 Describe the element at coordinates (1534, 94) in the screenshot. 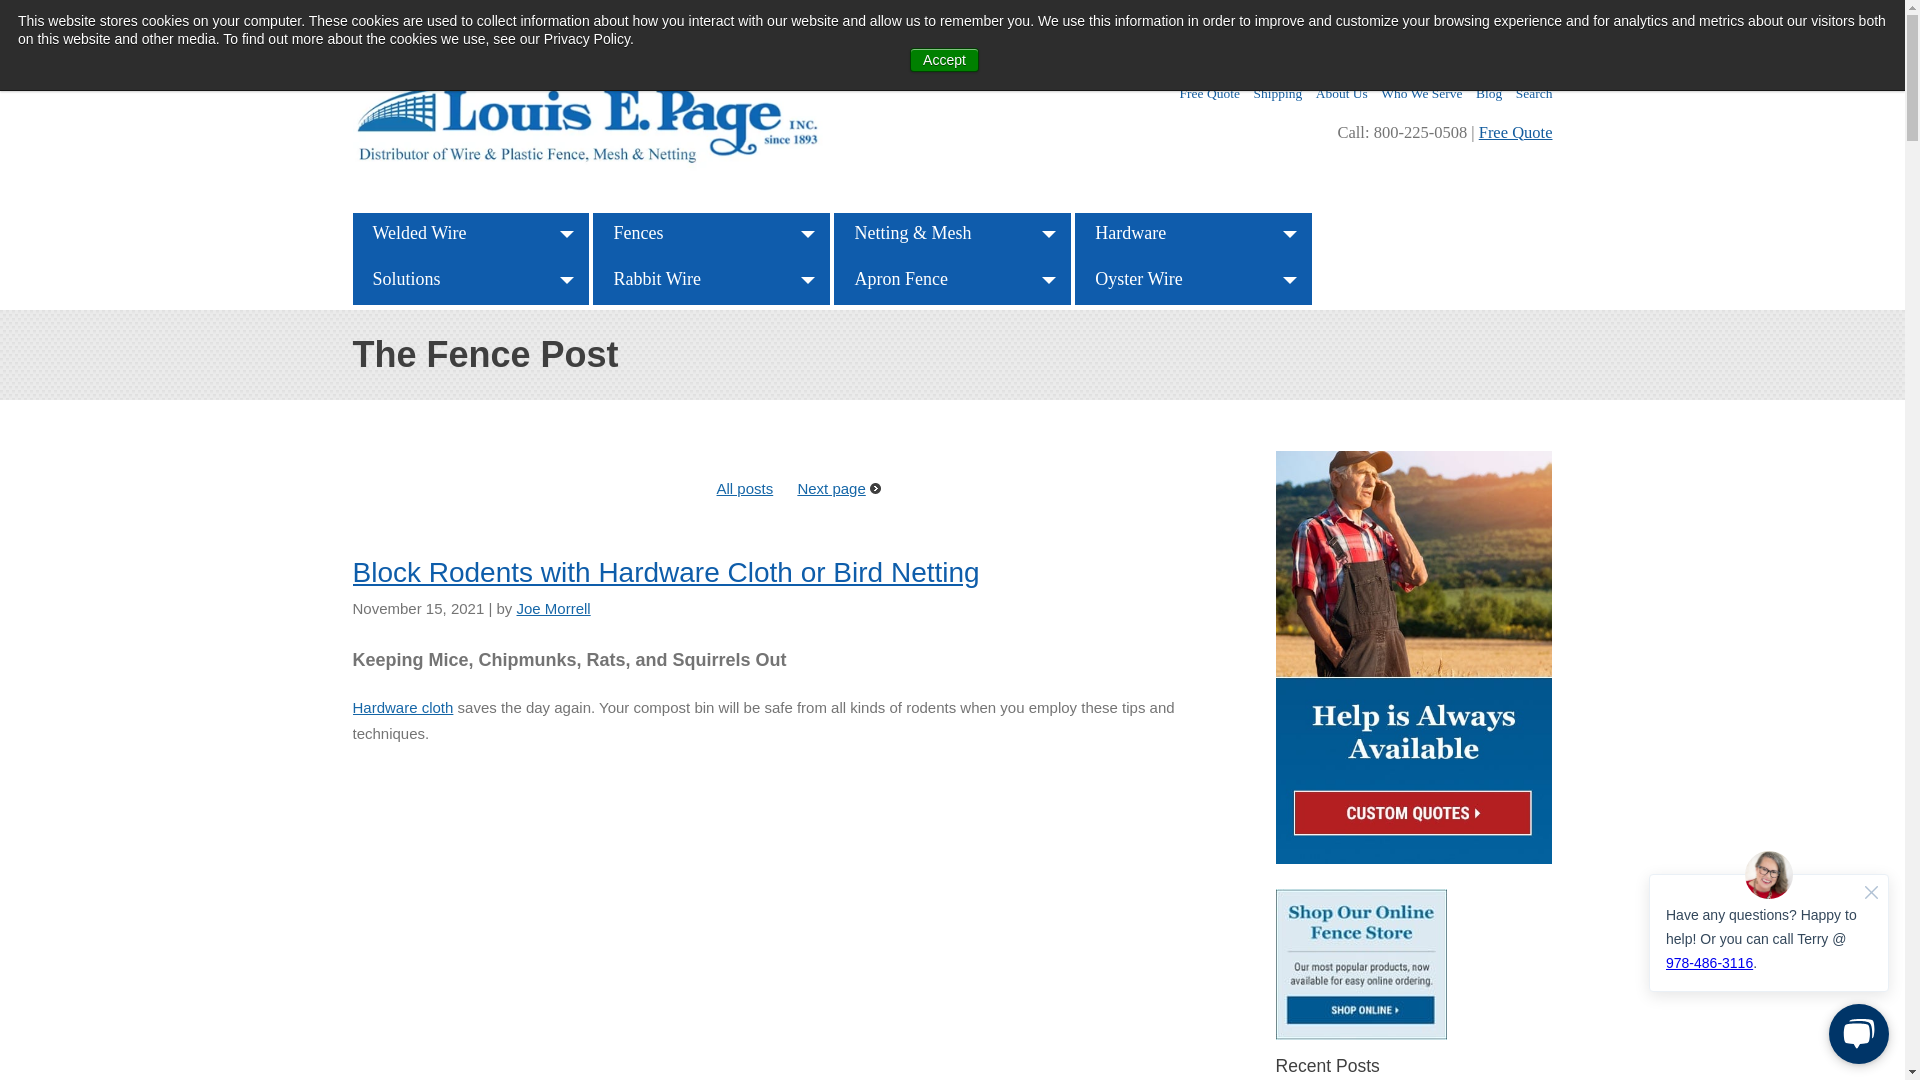

I see `Search` at that location.